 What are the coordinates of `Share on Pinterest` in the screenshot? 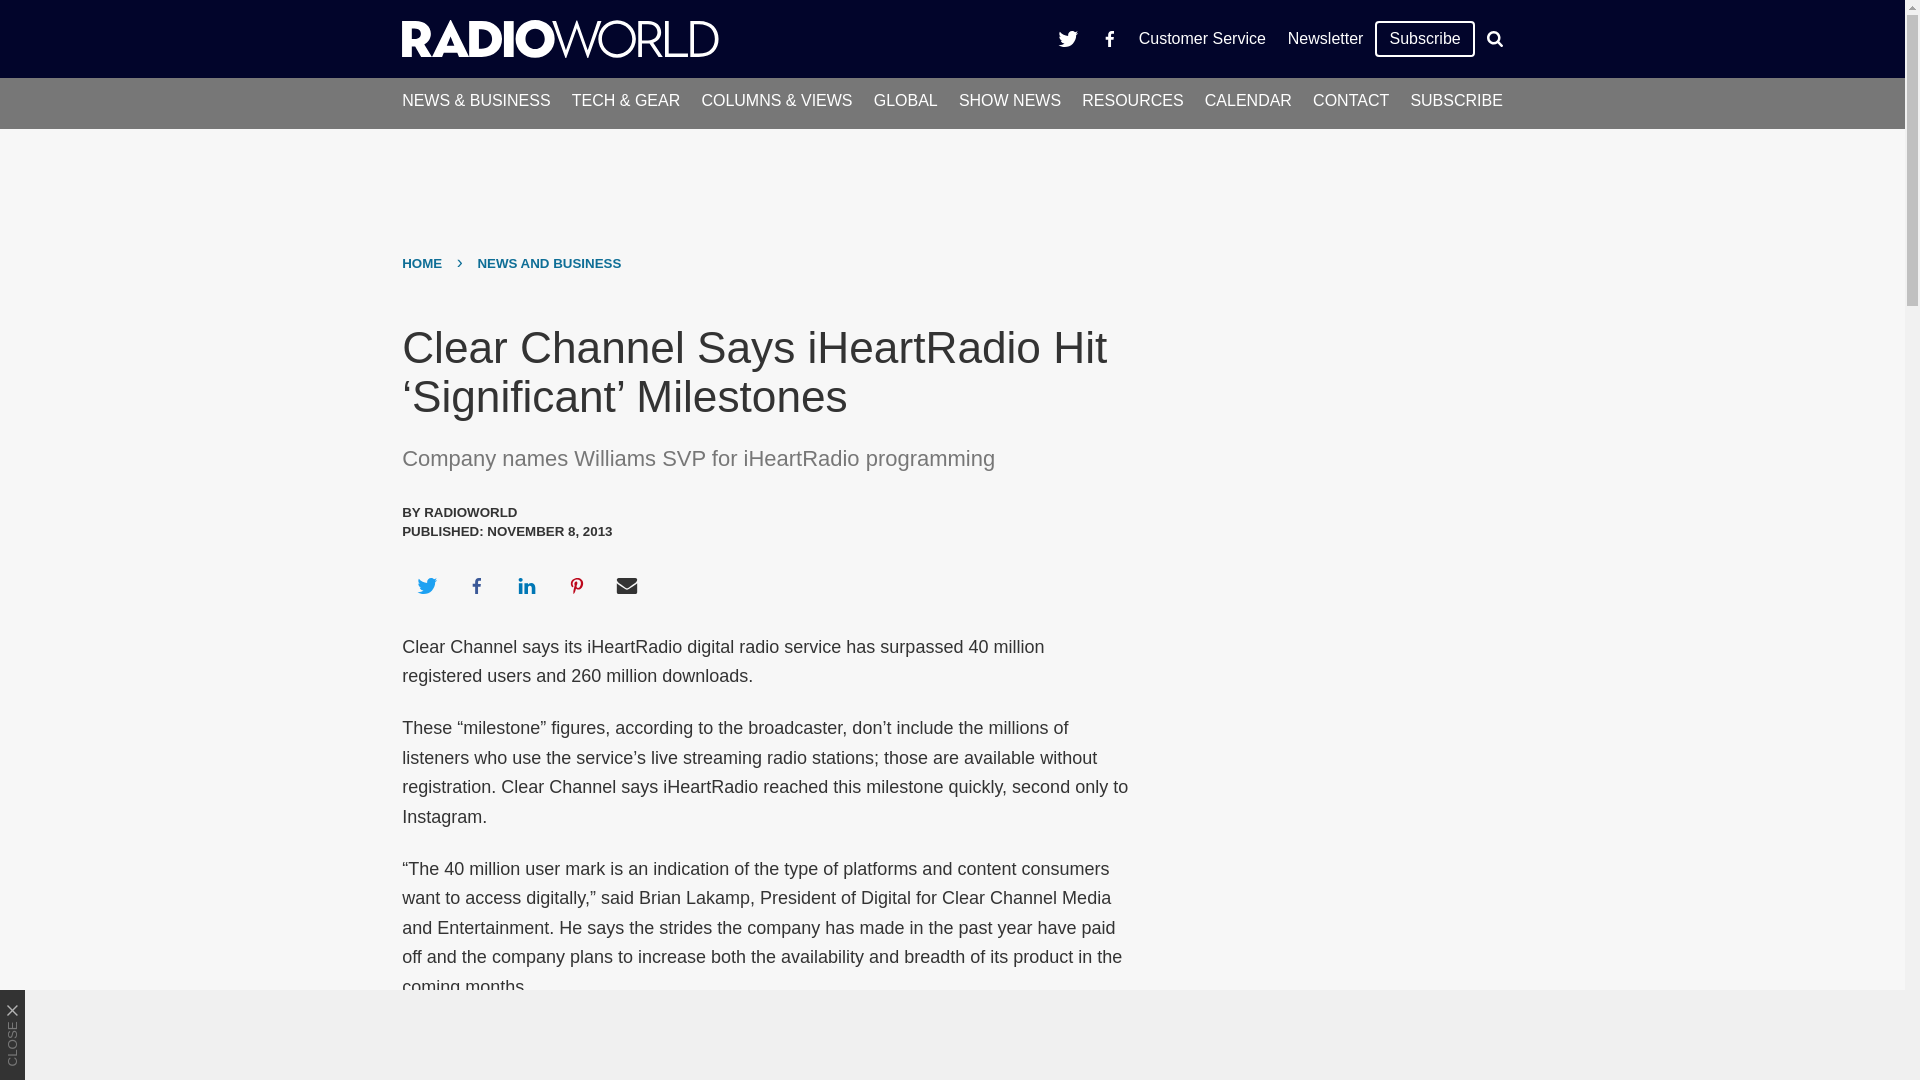 It's located at (577, 586).